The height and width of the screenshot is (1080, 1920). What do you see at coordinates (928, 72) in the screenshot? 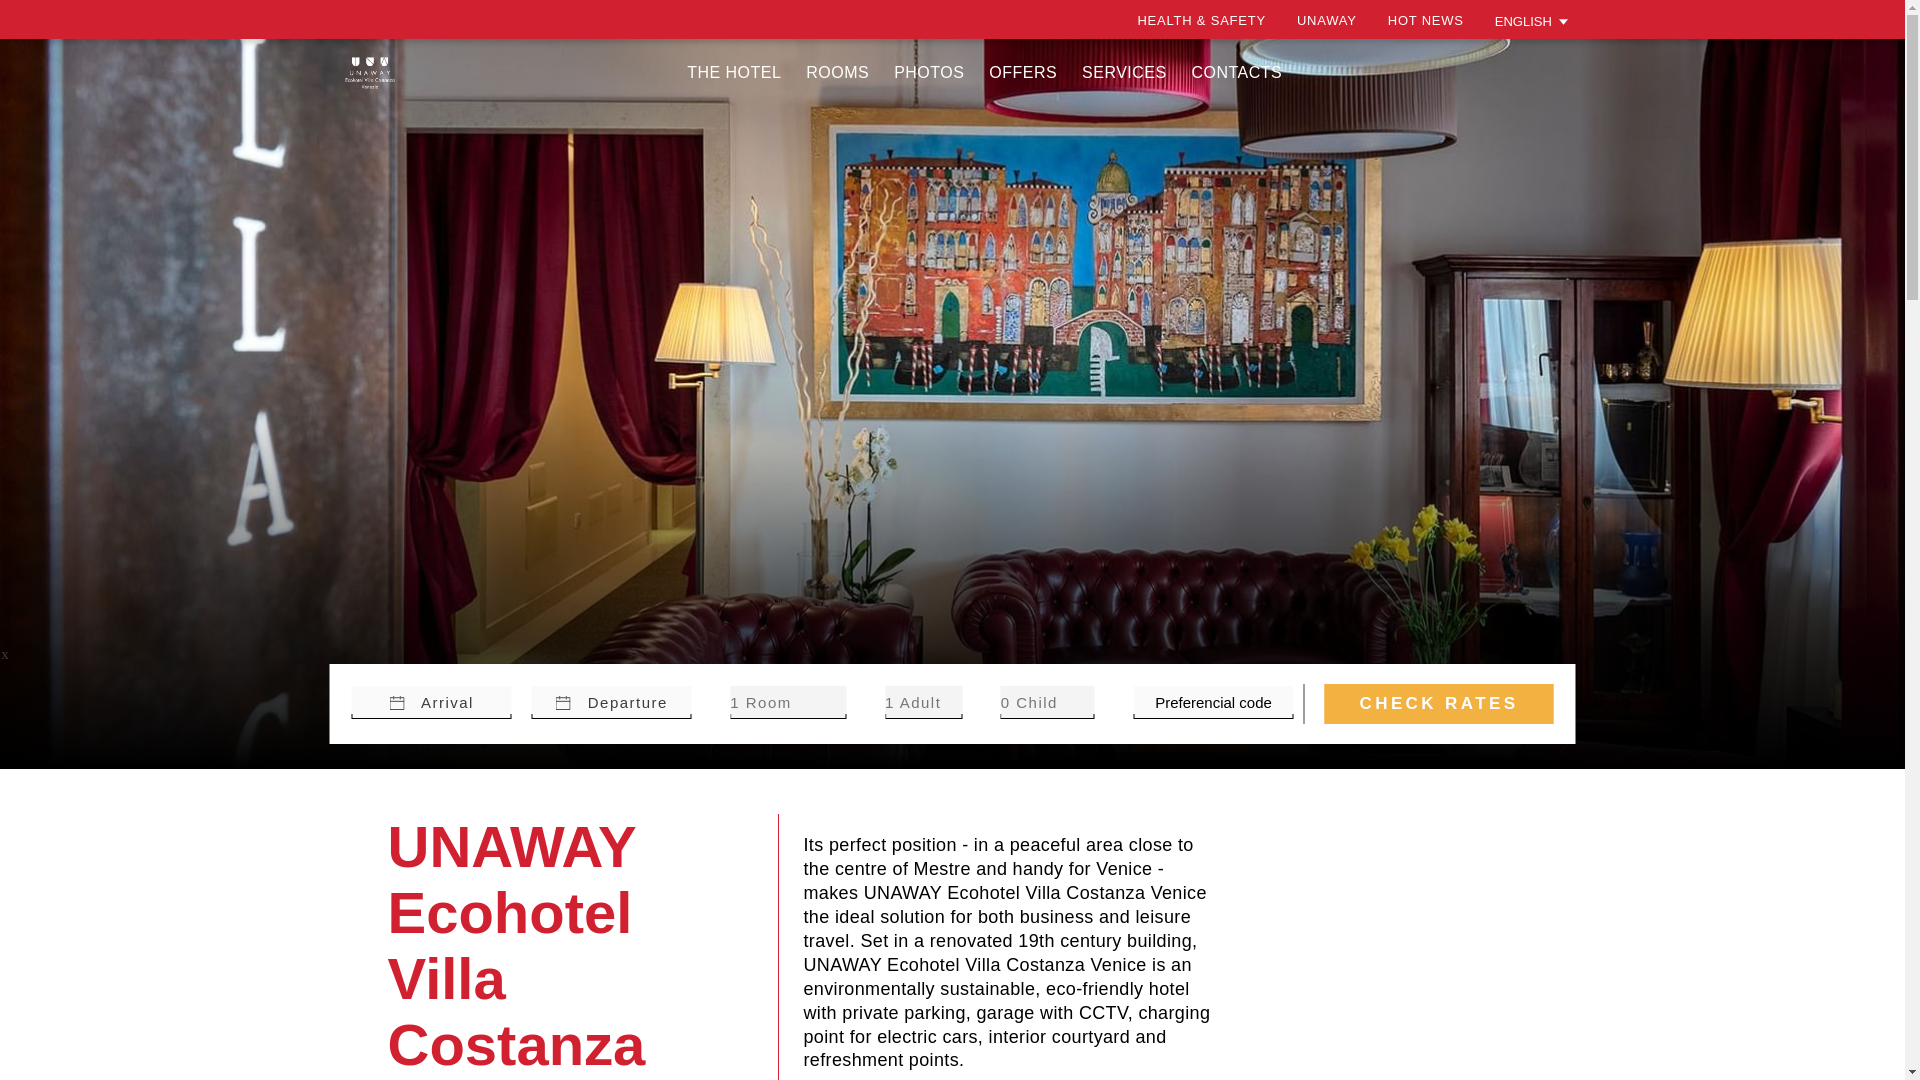
I see `PHOTOS` at bounding box center [928, 72].